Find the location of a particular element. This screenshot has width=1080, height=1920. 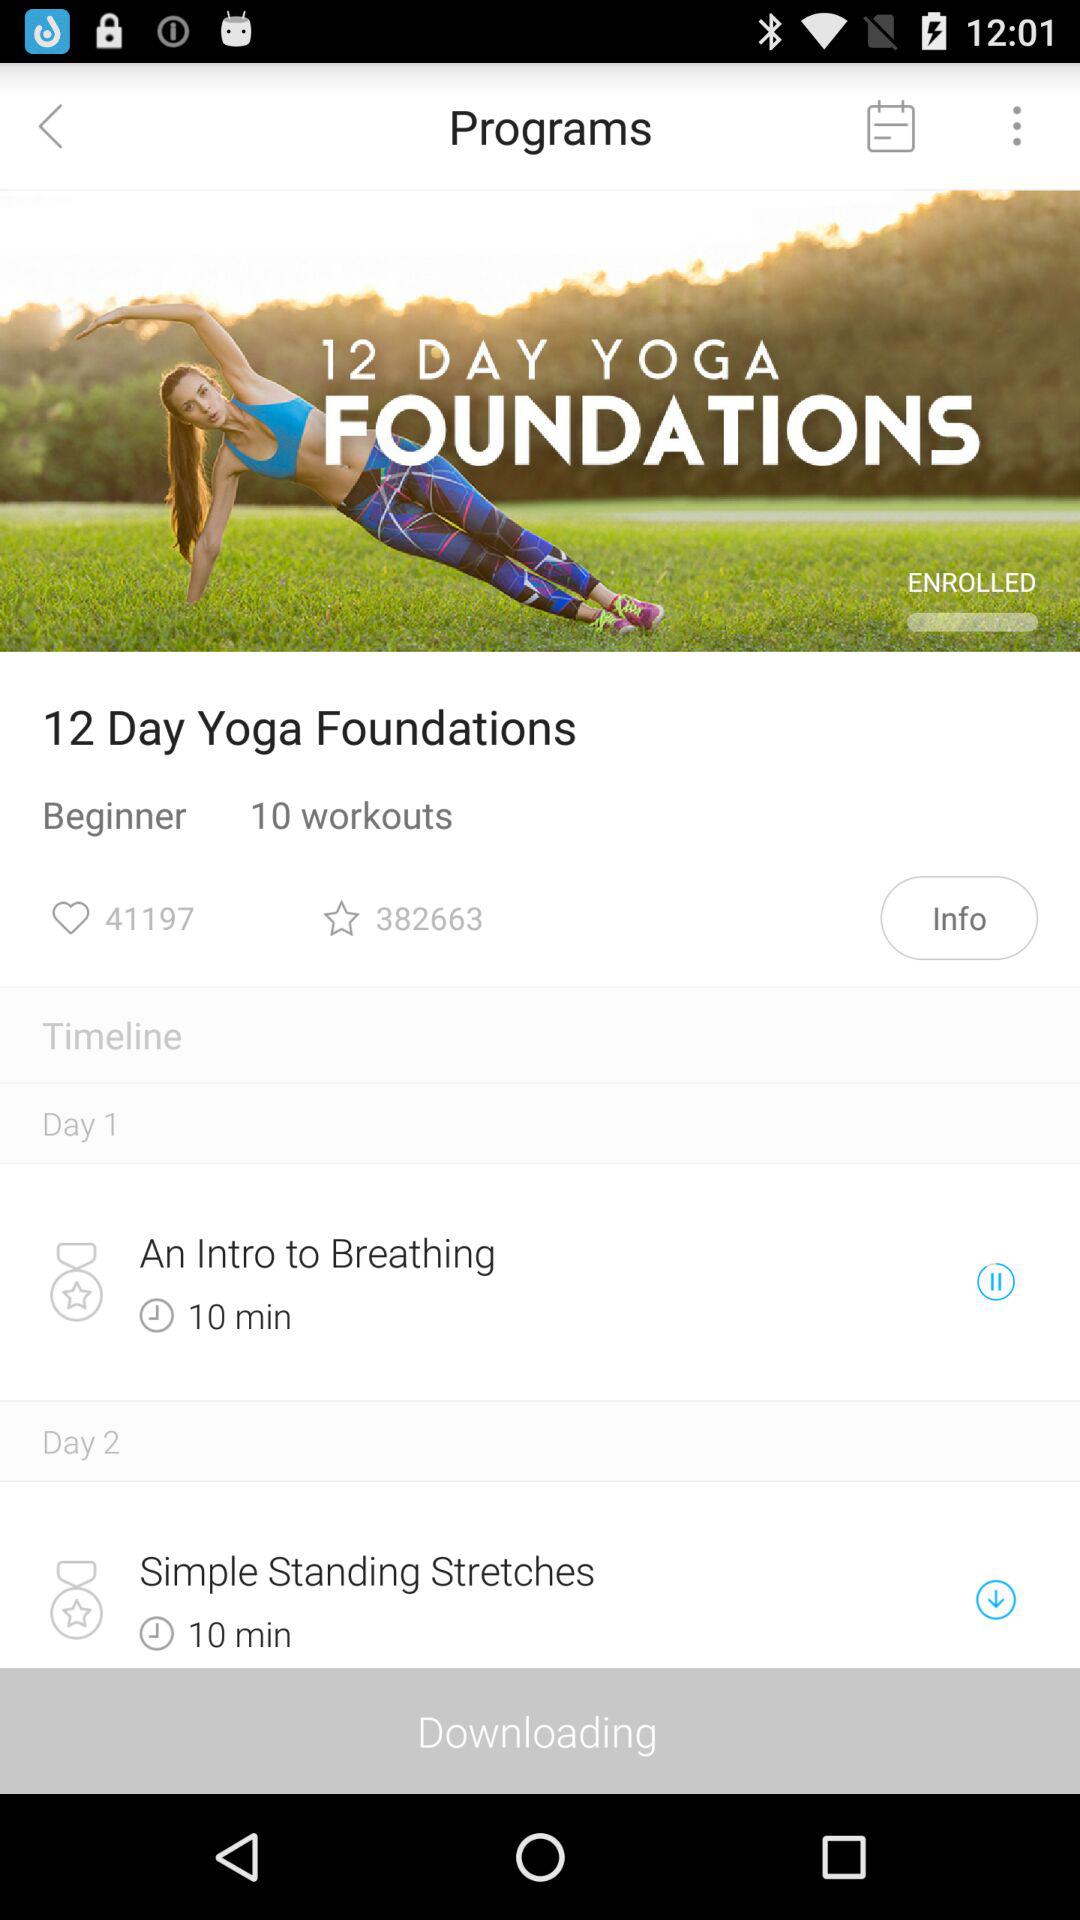

select the icon above 12 day yoga is located at coordinates (540, 421).